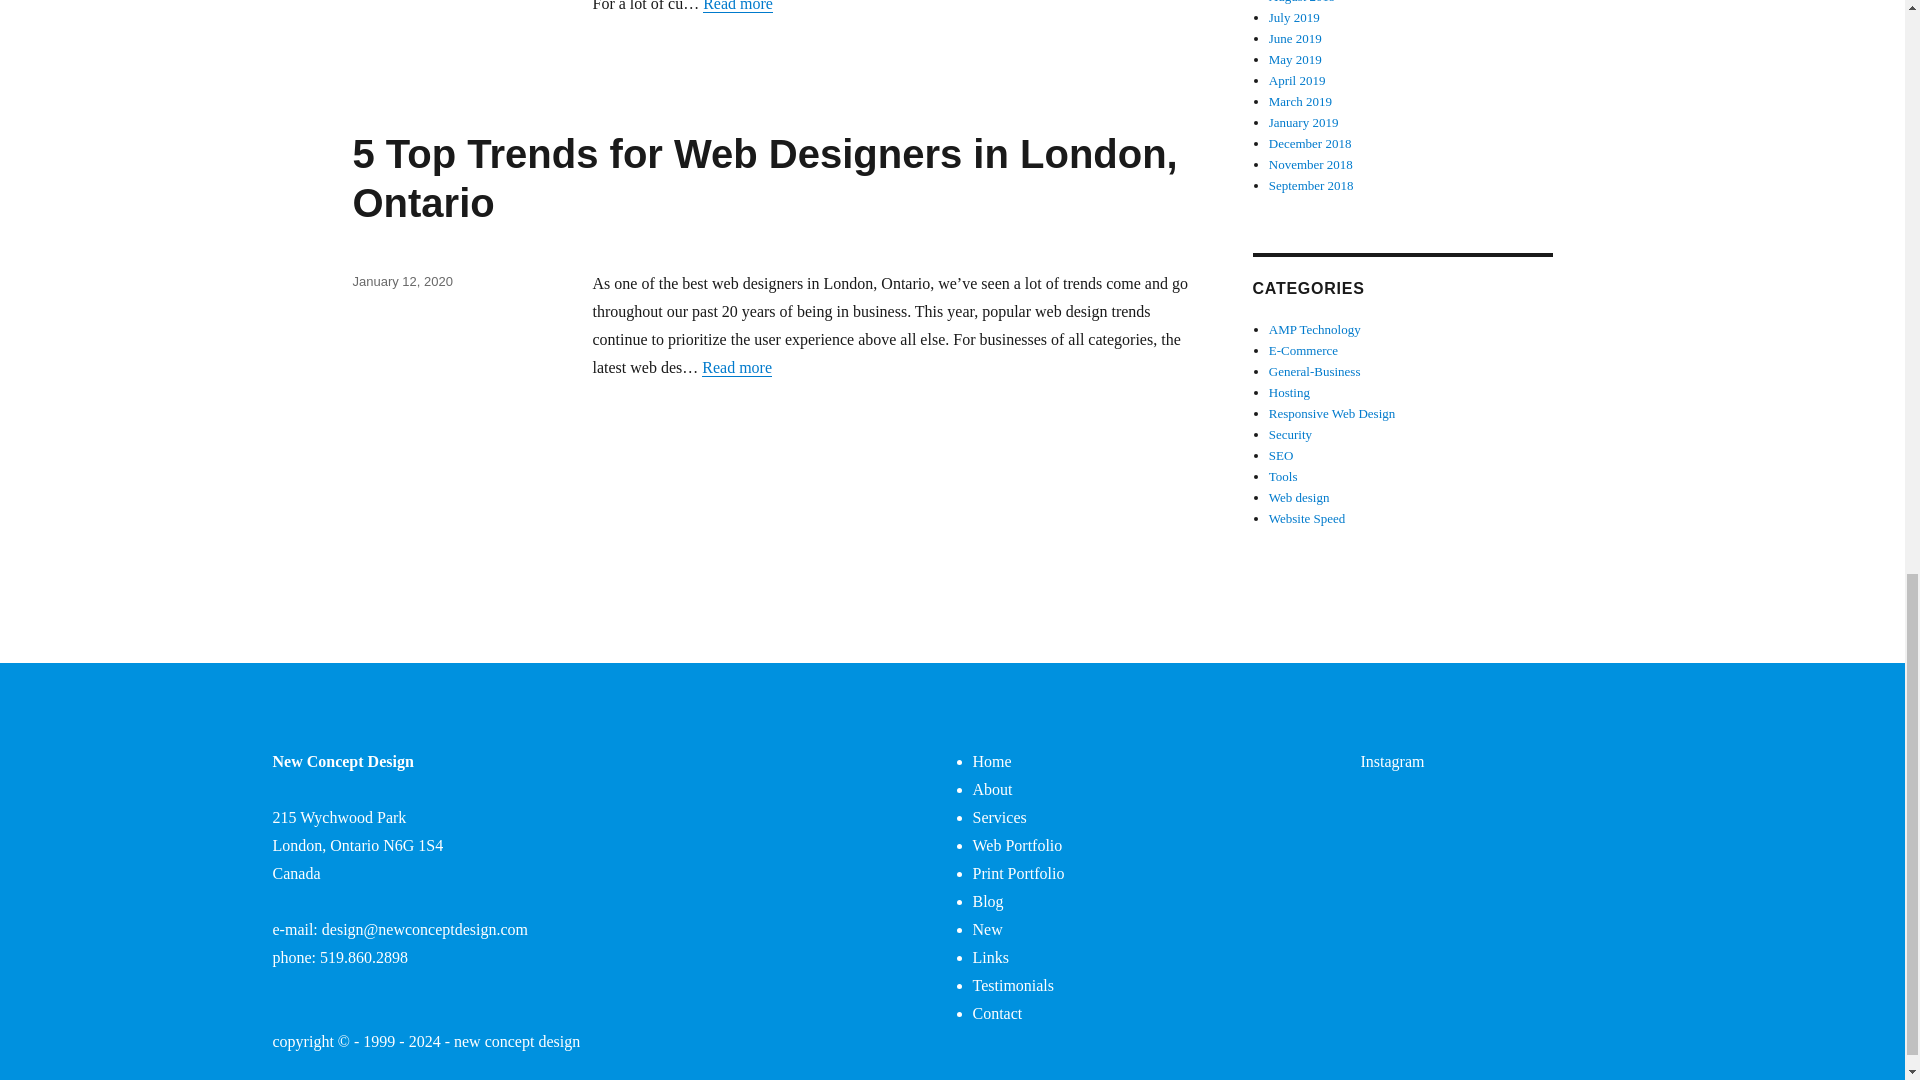 Image resolution: width=1920 pixels, height=1080 pixels. Describe the element at coordinates (764, 178) in the screenshot. I see `5 Top Trends for Web Designers in London, Ontario` at that location.